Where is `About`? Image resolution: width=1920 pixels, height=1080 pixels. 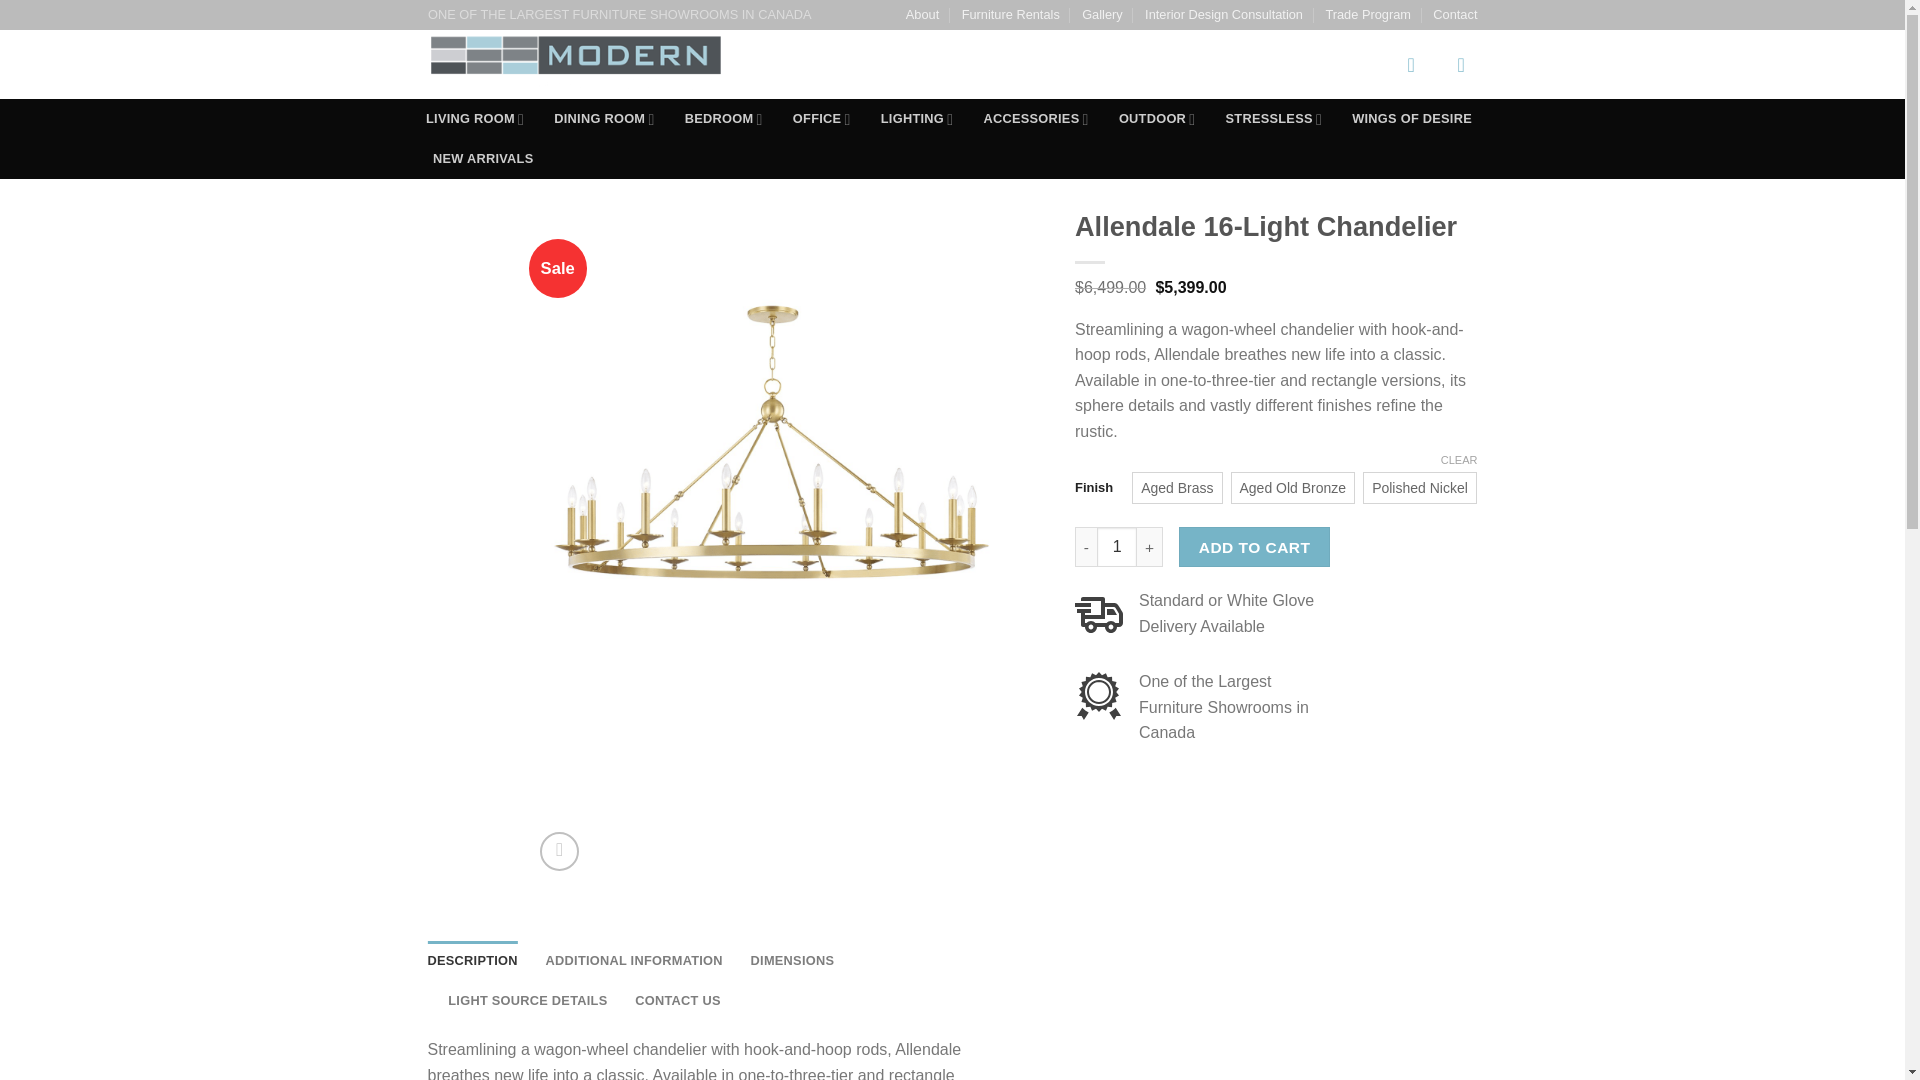
About is located at coordinates (922, 15).